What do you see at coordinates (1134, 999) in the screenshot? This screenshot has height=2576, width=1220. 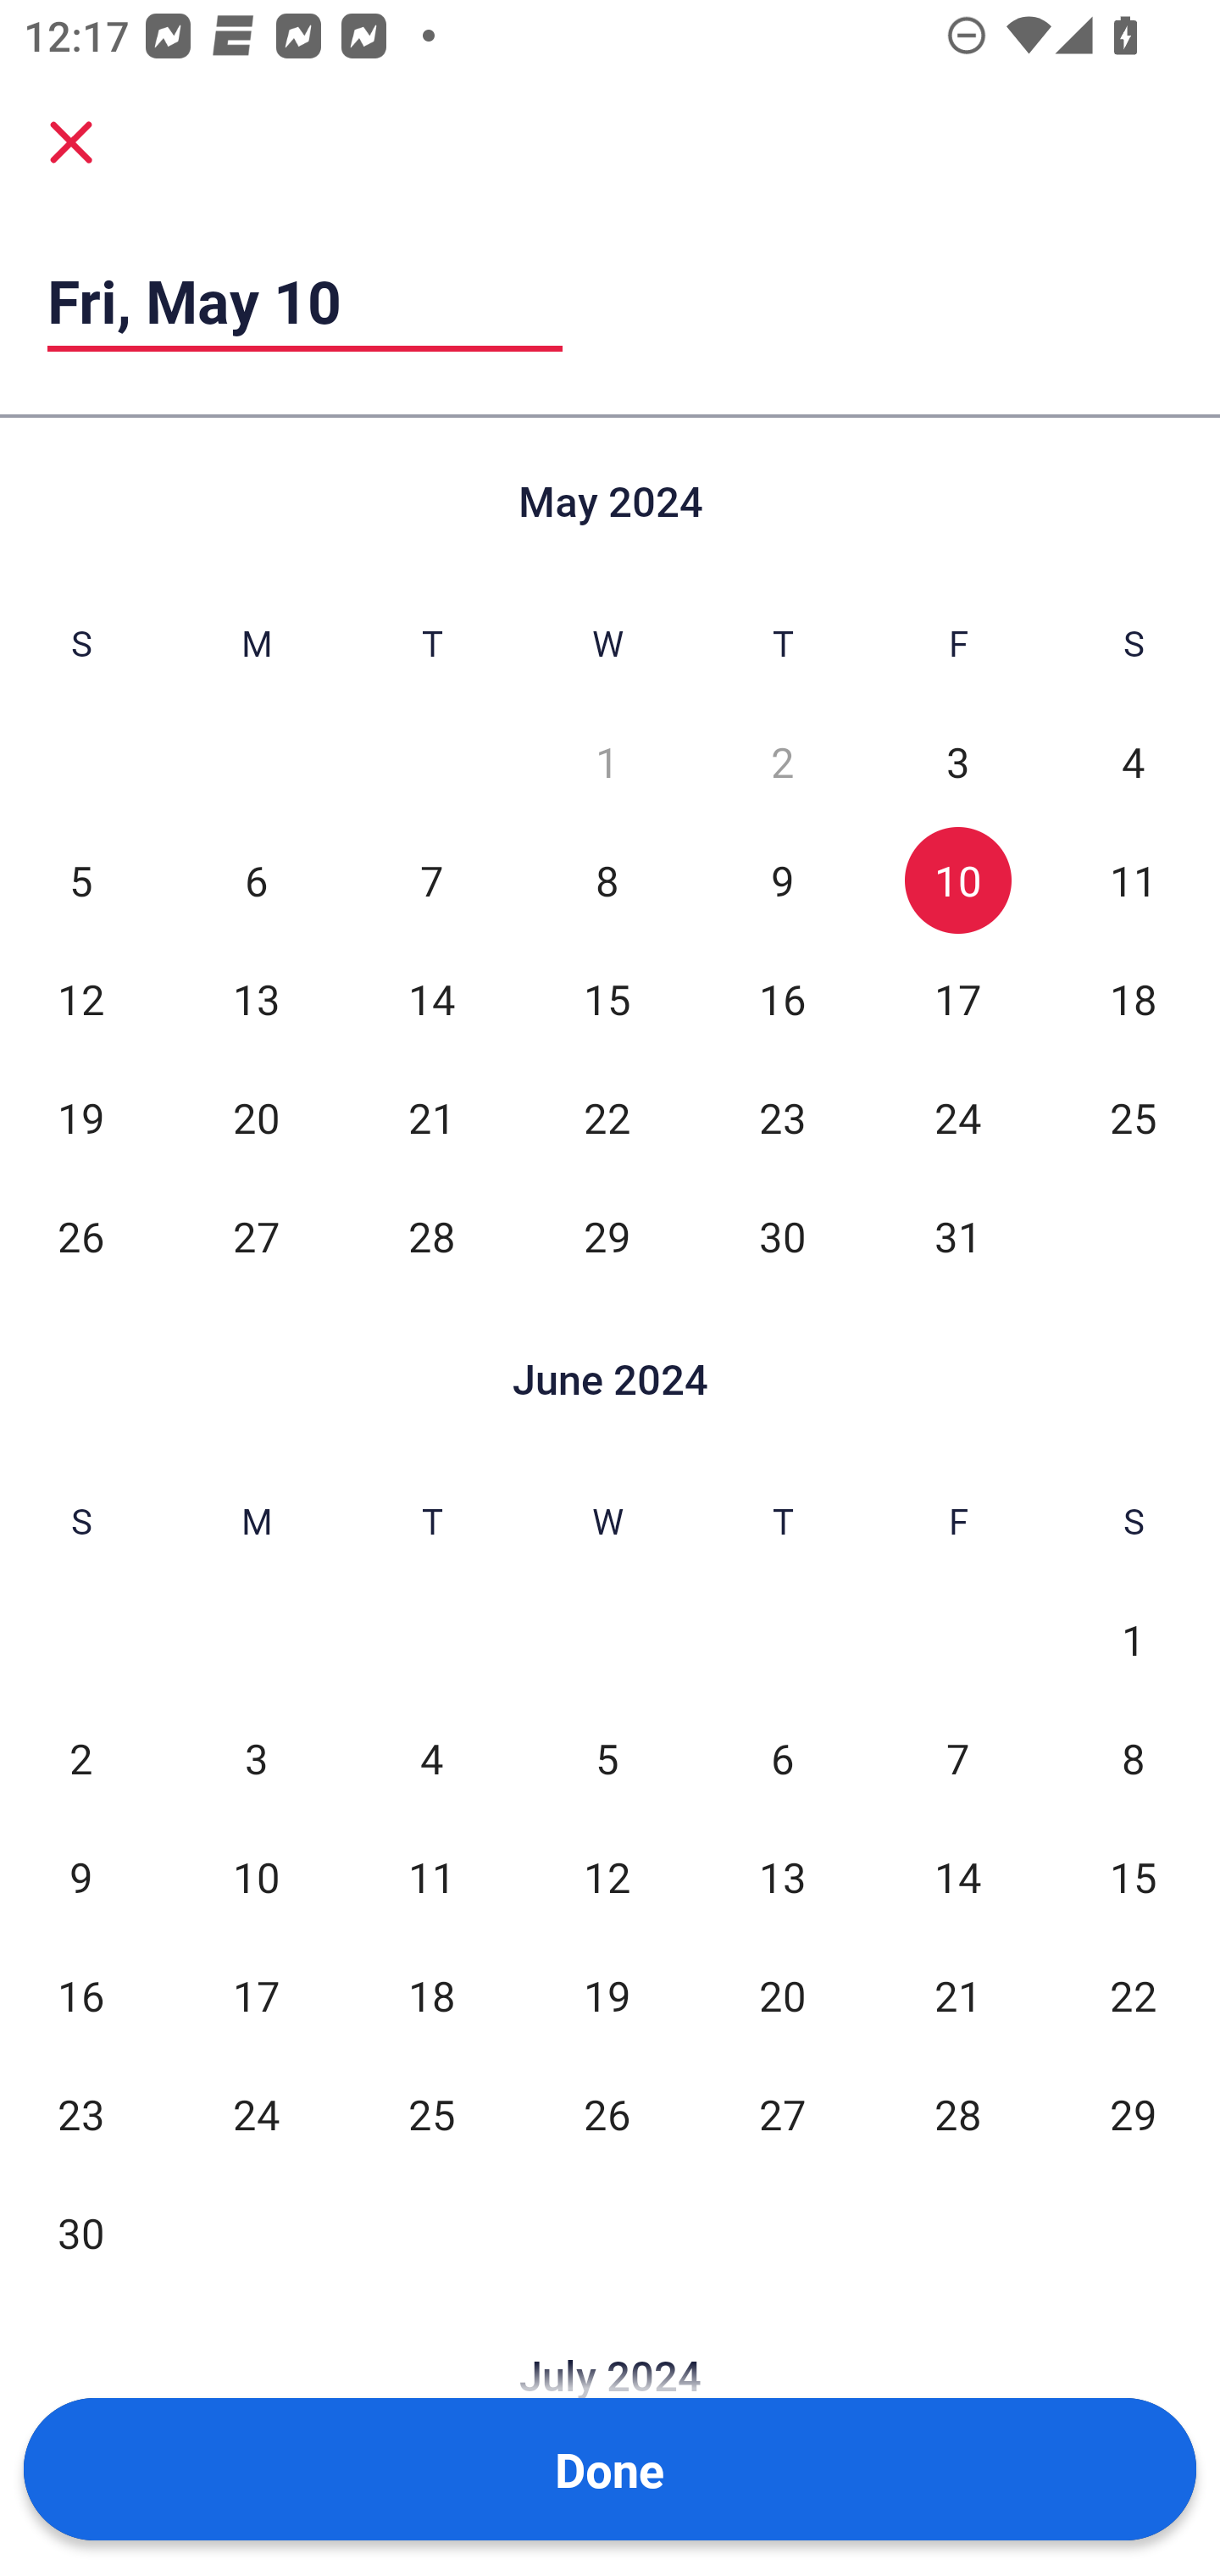 I see `18 Sat, May 18, Not Selected` at bounding box center [1134, 999].